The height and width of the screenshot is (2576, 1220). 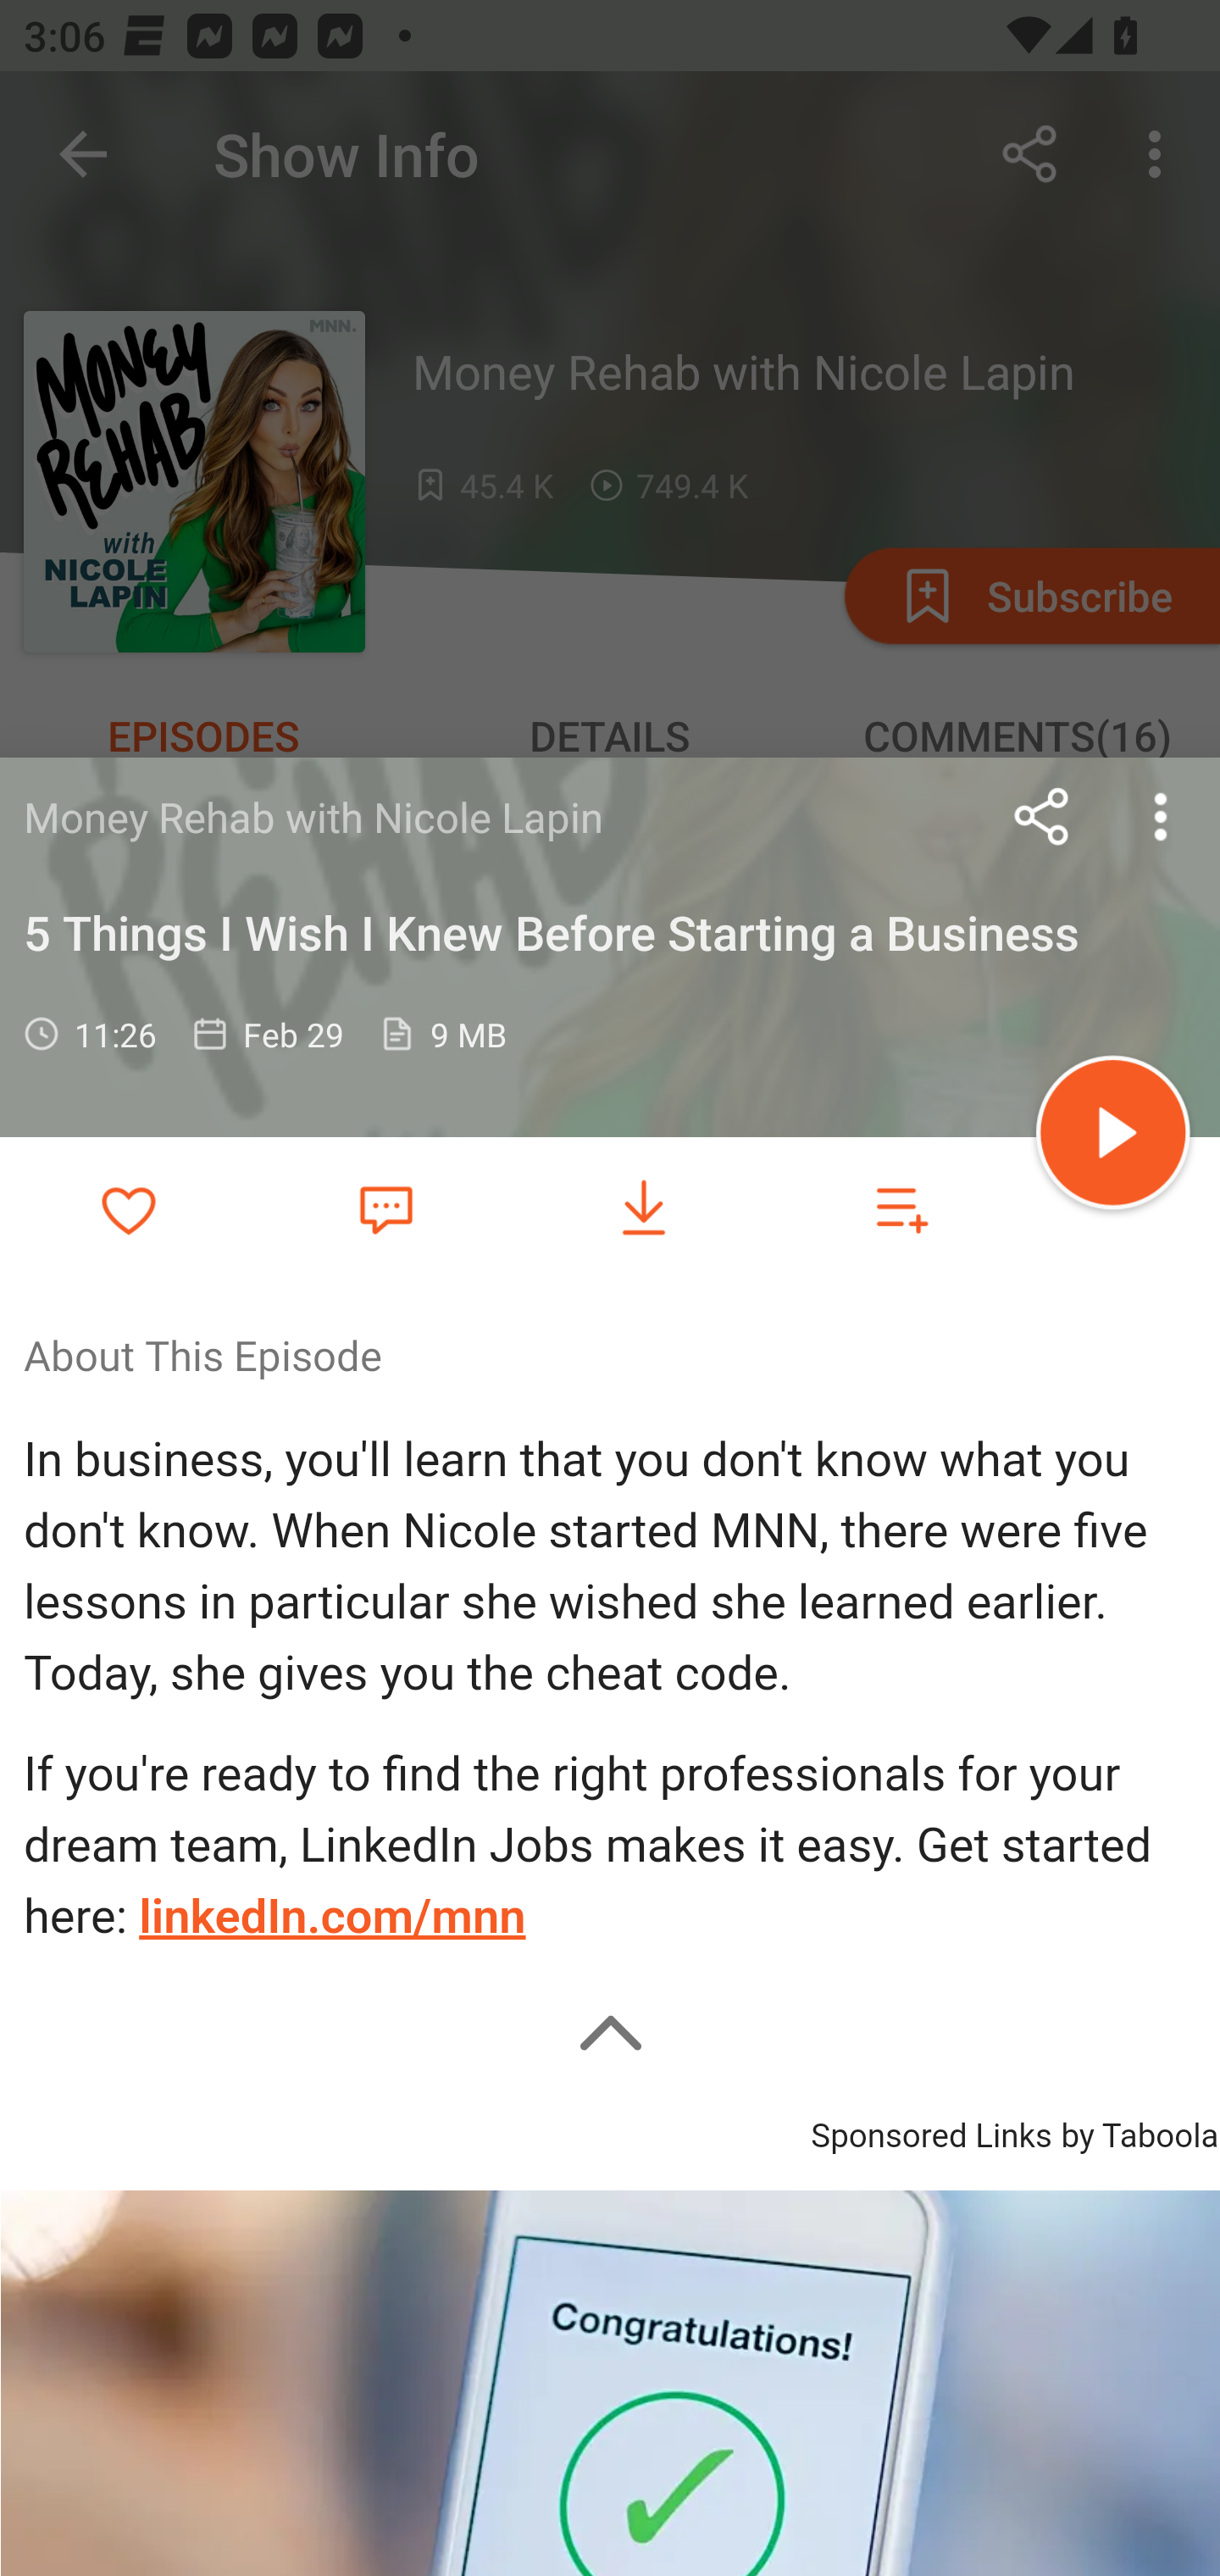 What do you see at coordinates (129, 1208) in the screenshot?
I see `Add to Favorites` at bounding box center [129, 1208].